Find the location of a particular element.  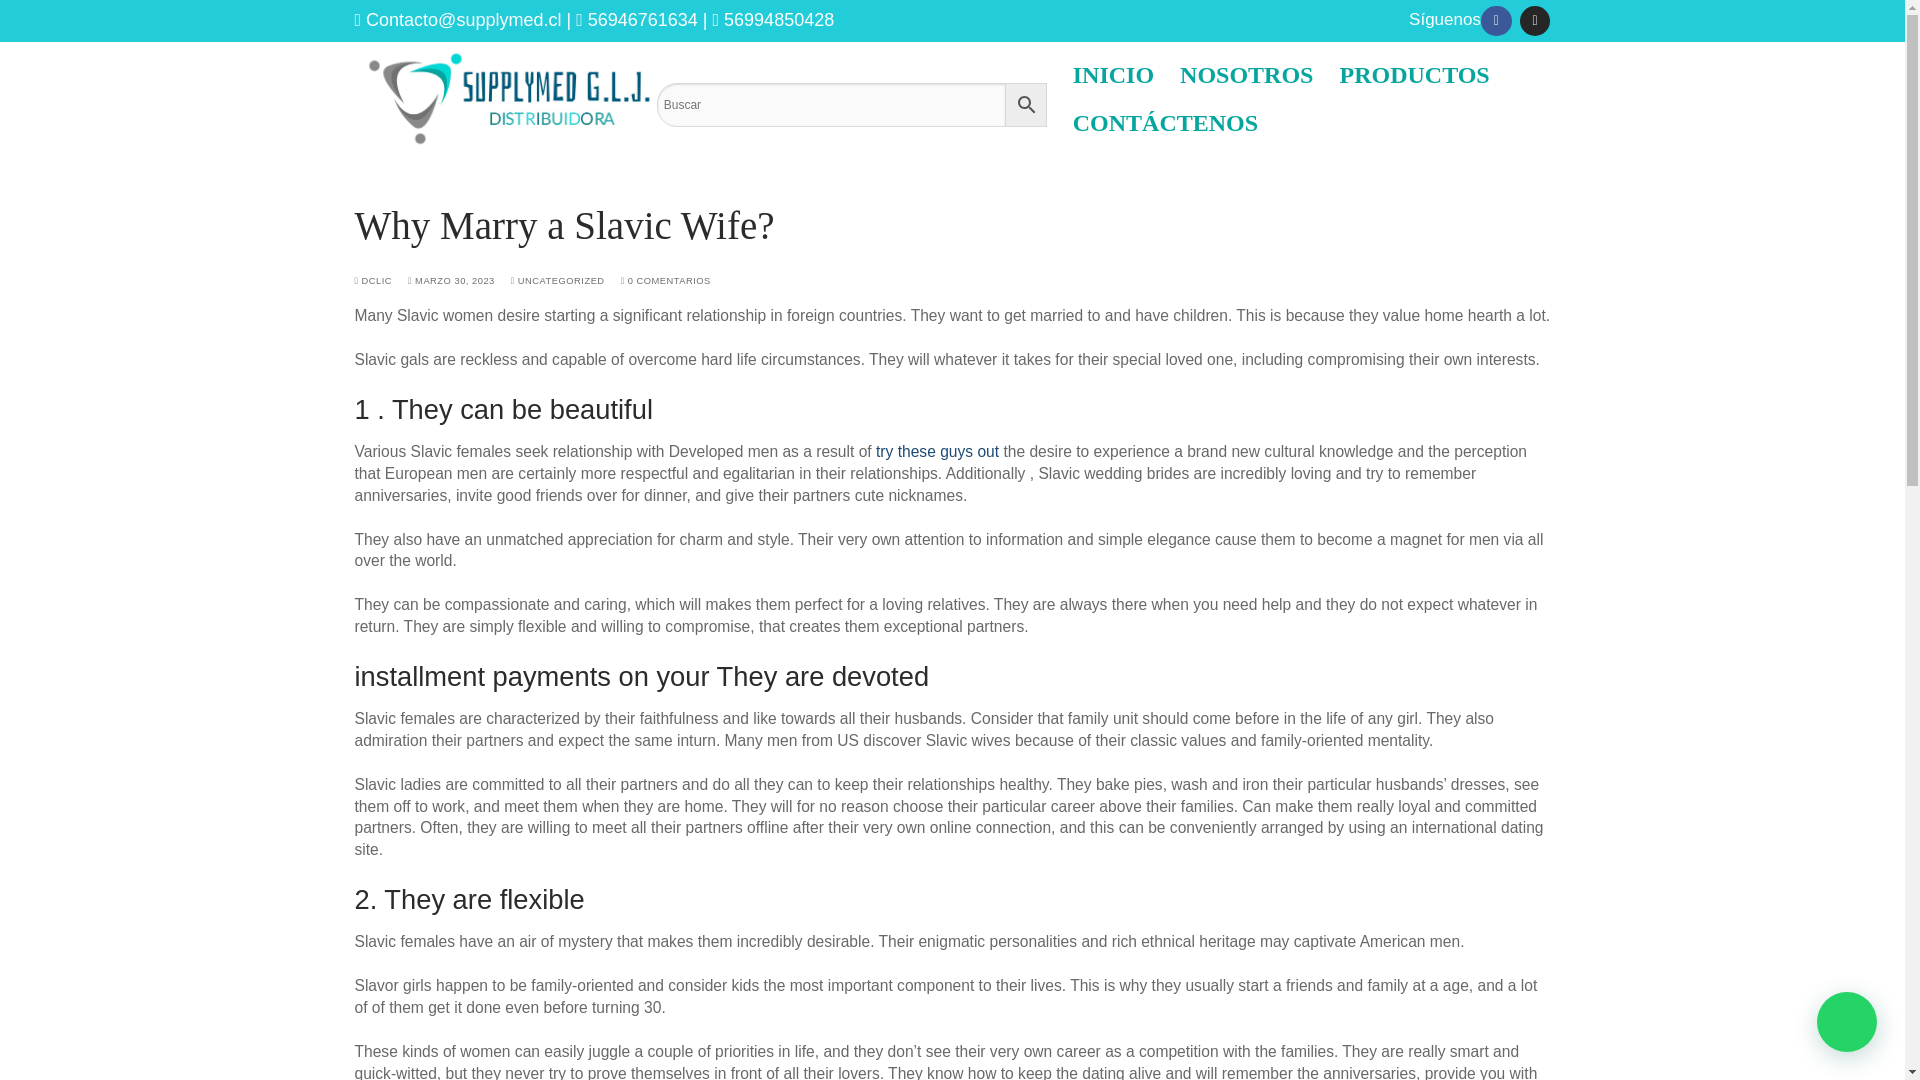

0 COMENTARIOS is located at coordinates (665, 281).